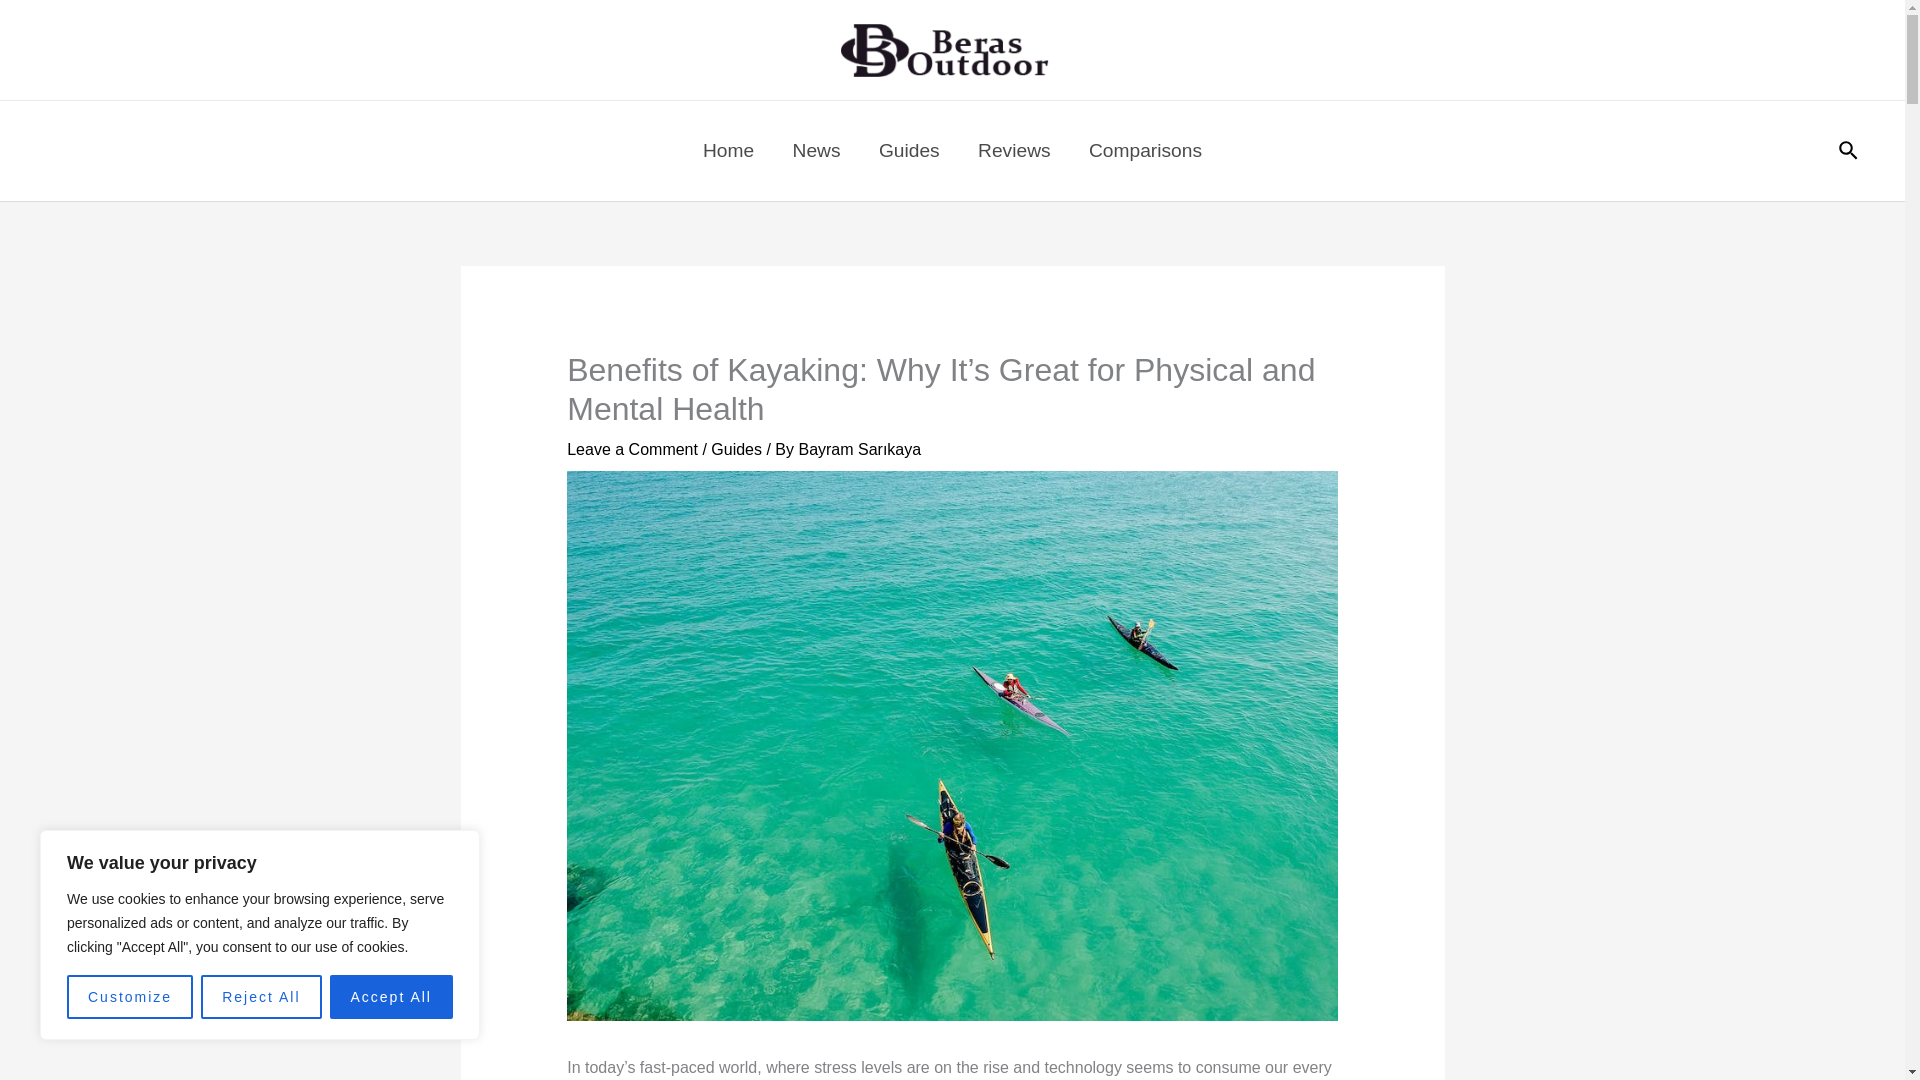 The height and width of the screenshot is (1080, 1920). What do you see at coordinates (130, 997) in the screenshot?
I see `Customize` at bounding box center [130, 997].